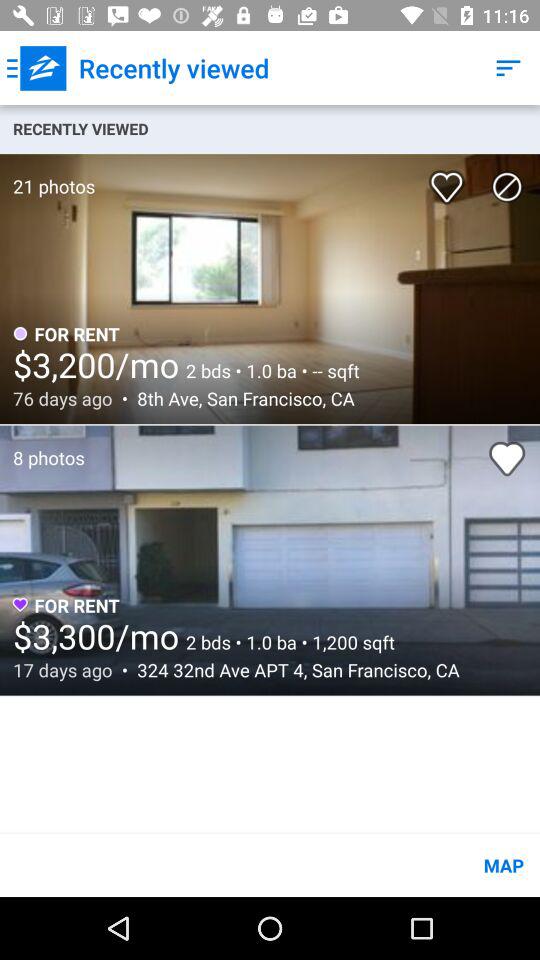 Image resolution: width=540 pixels, height=960 pixels. I want to click on tap 21 photos, so click(48, 176).